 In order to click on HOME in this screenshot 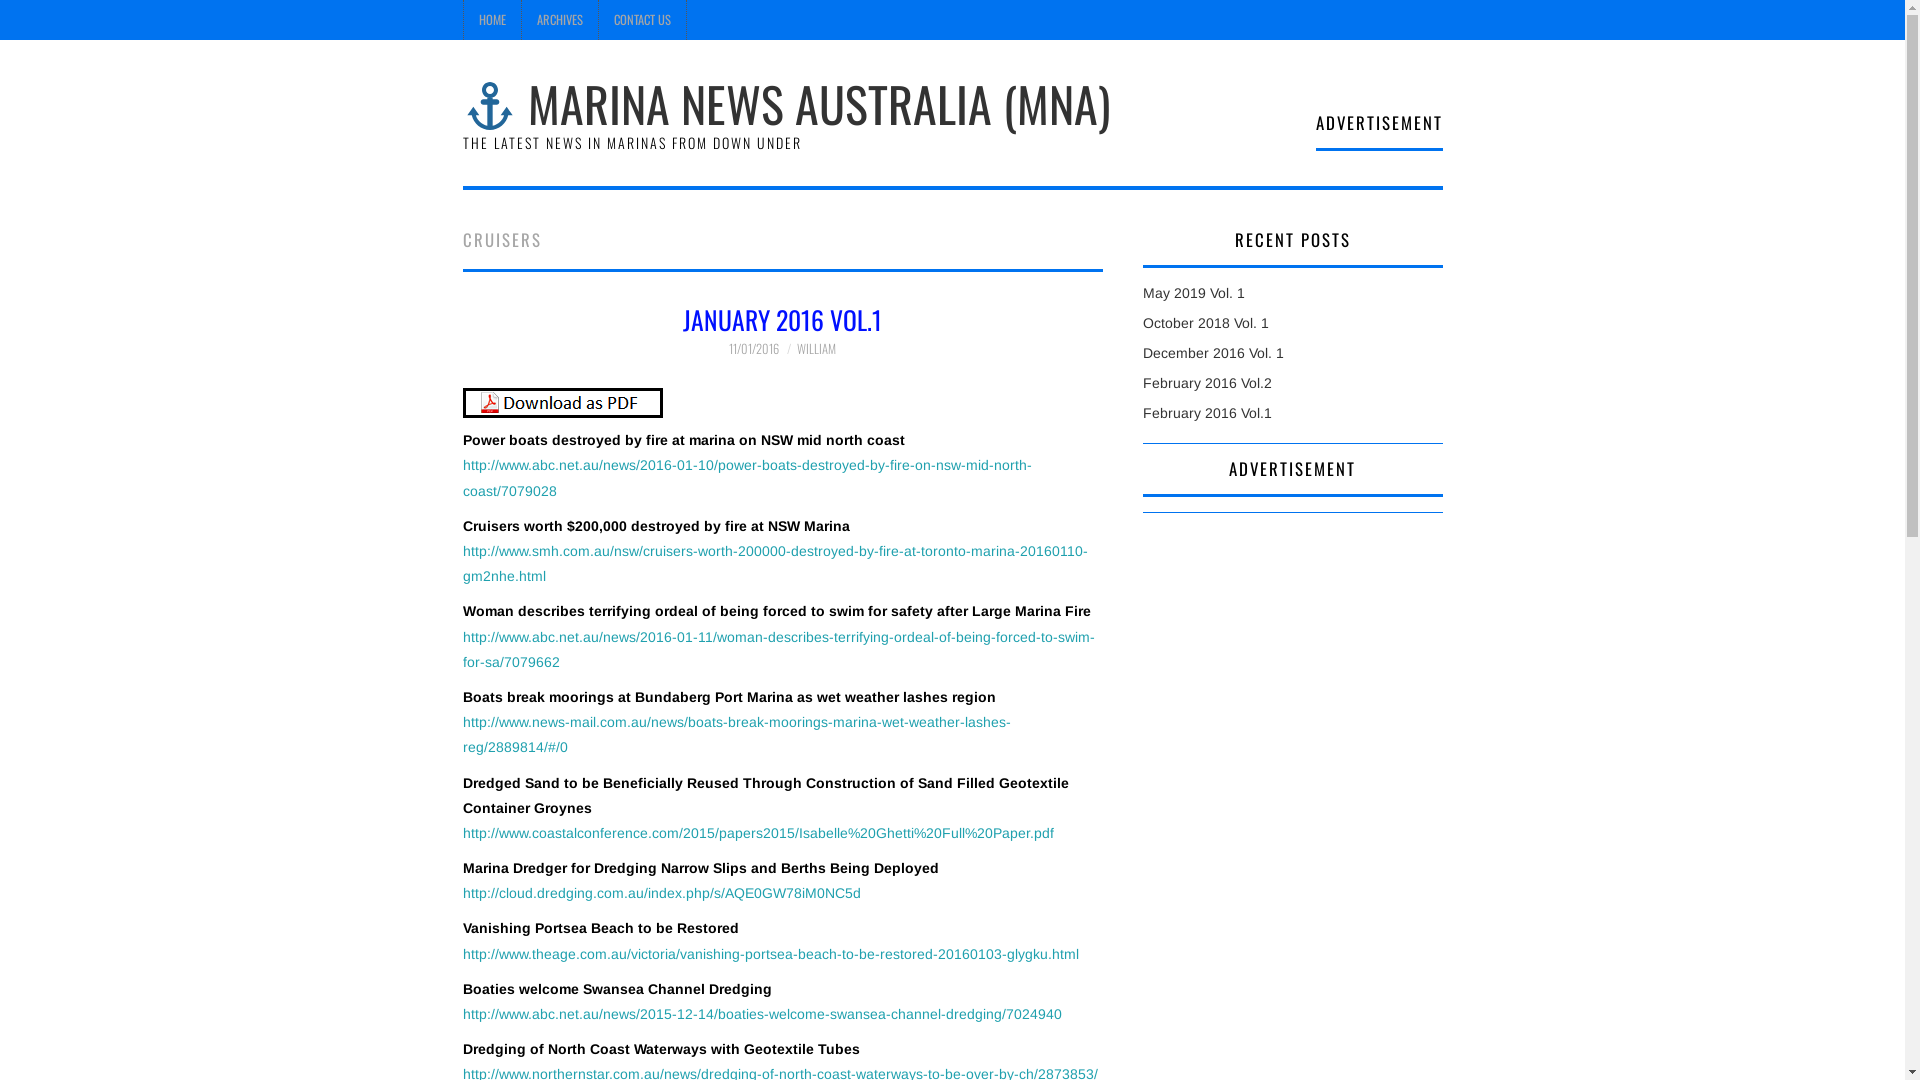, I will do `click(492, 20)`.